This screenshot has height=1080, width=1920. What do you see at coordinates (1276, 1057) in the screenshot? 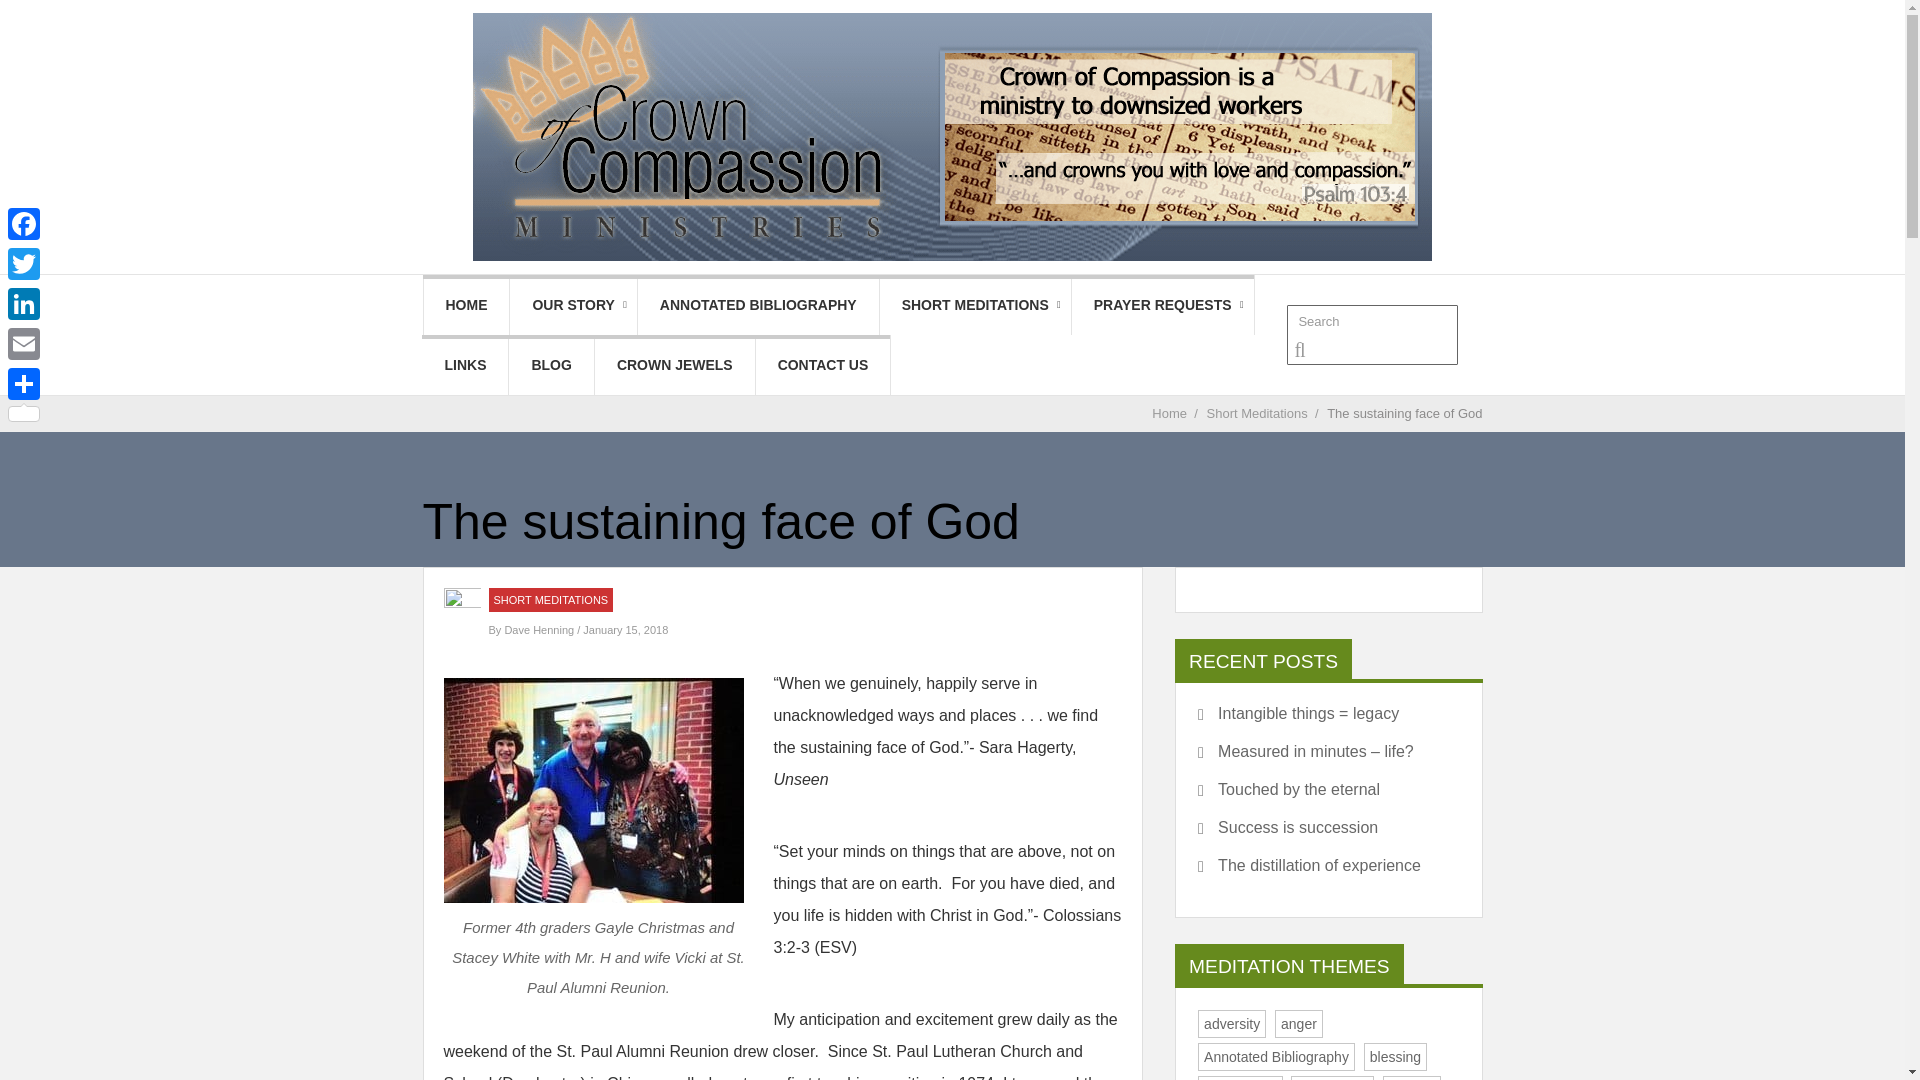
I see `Annotated Bibliography` at bounding box center [1276, 1057].